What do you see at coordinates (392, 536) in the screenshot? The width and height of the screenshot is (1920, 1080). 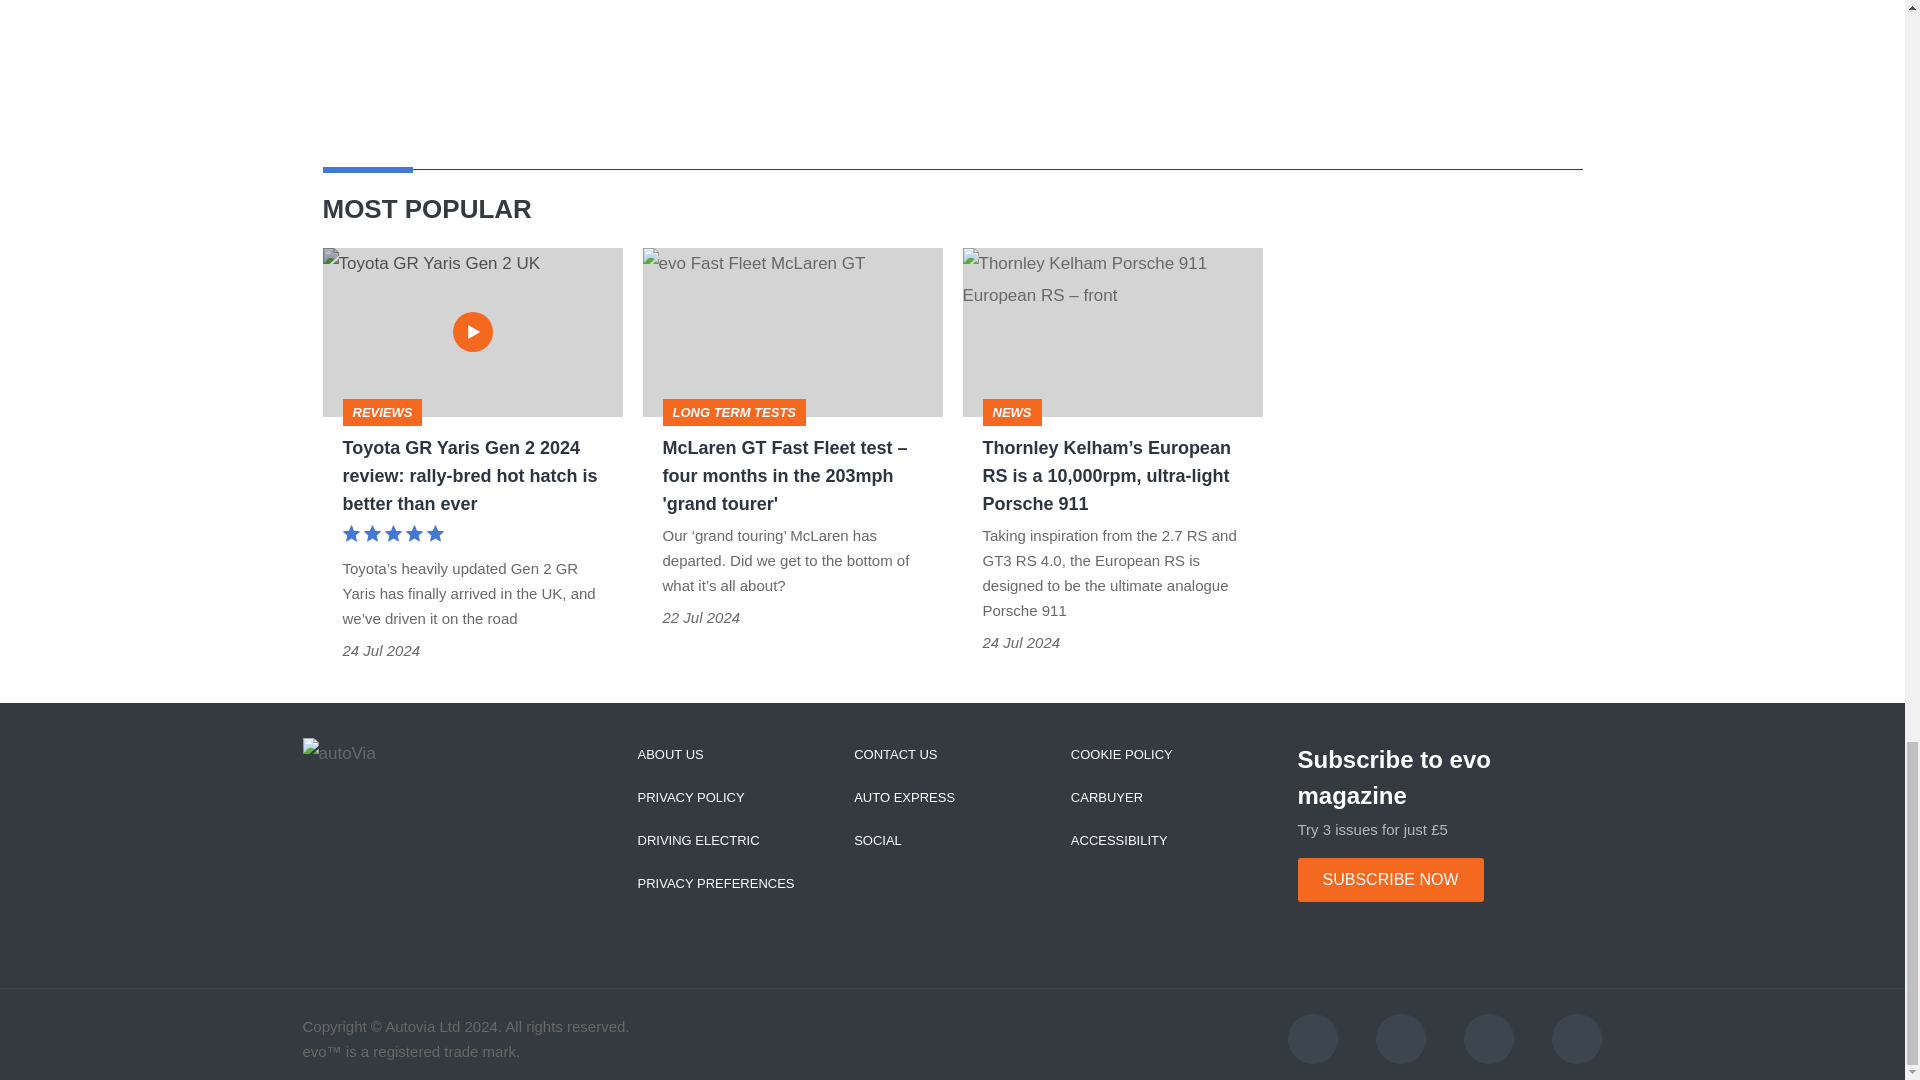 I see `5 Stars` at bounding box center [392, 536].